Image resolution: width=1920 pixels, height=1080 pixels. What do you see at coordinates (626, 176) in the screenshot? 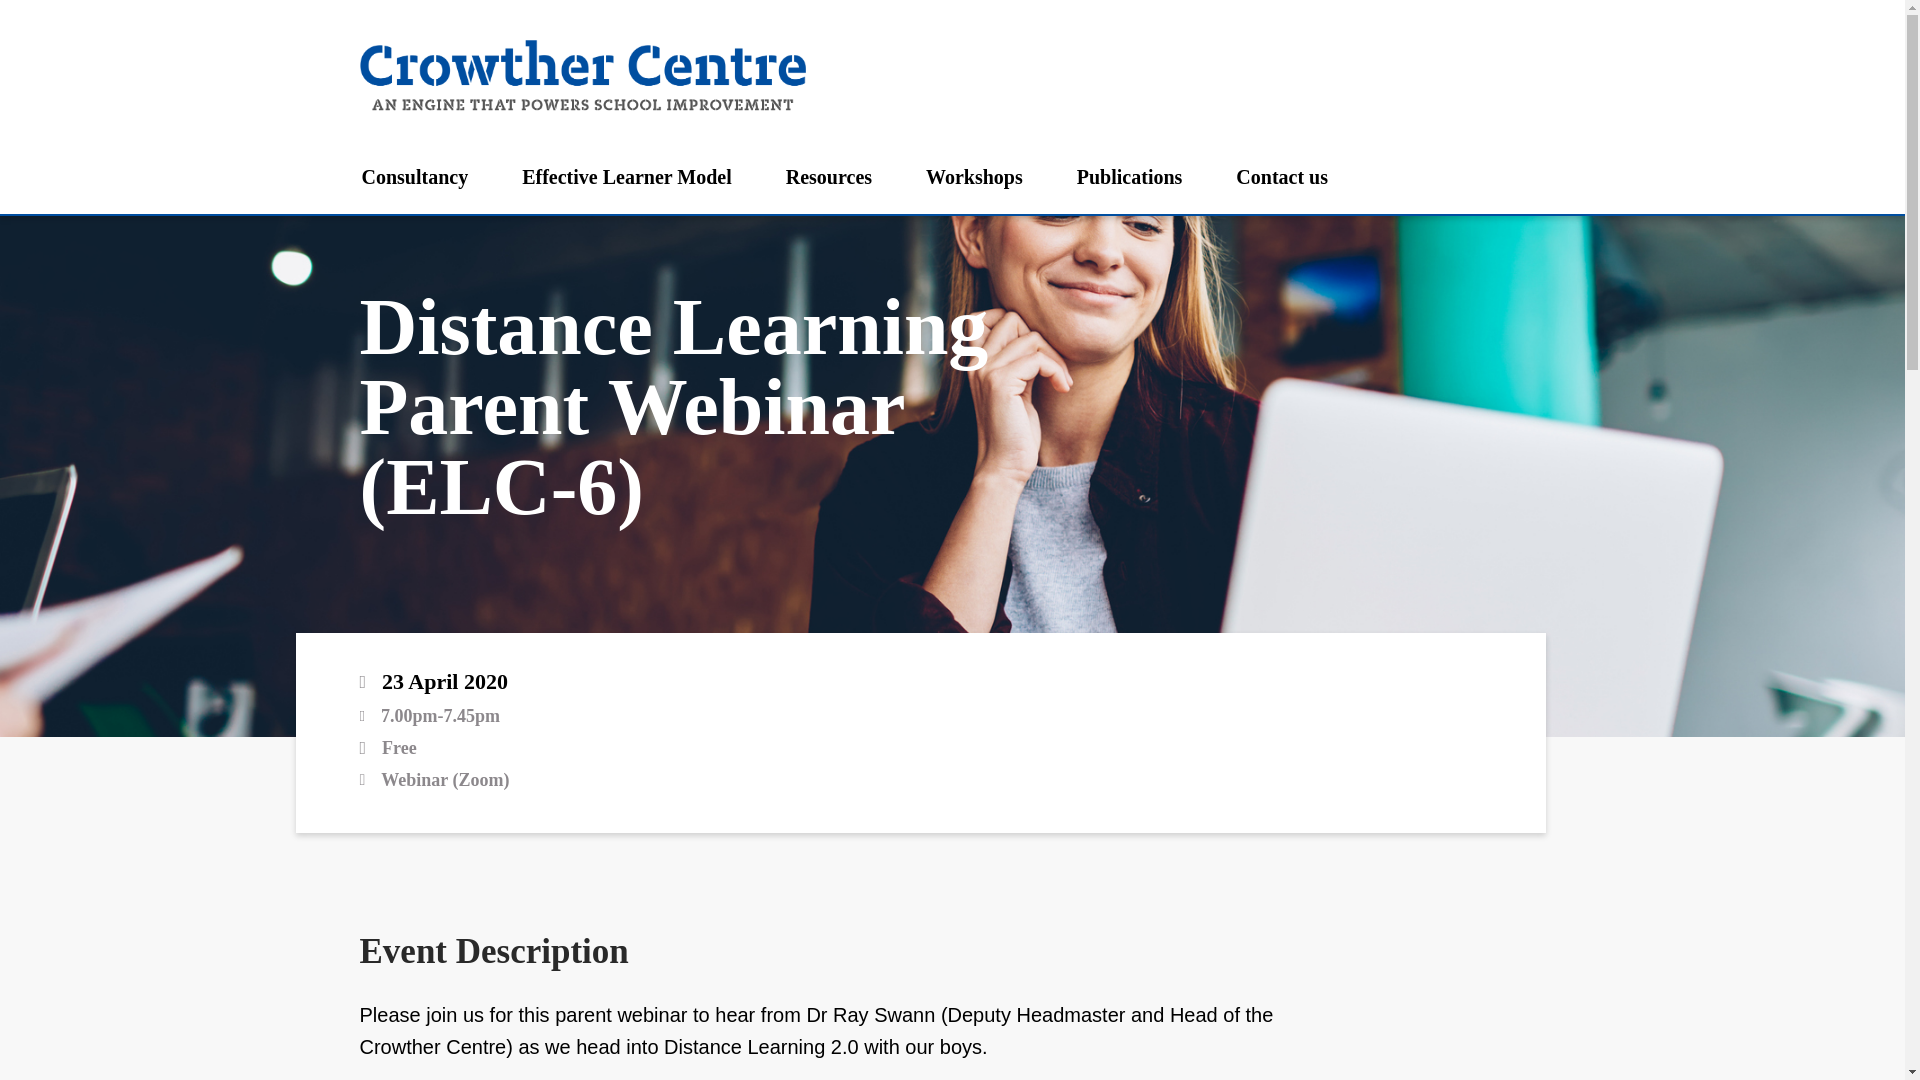
I see `Effective Learner Model` at bounding box center [626, 176].